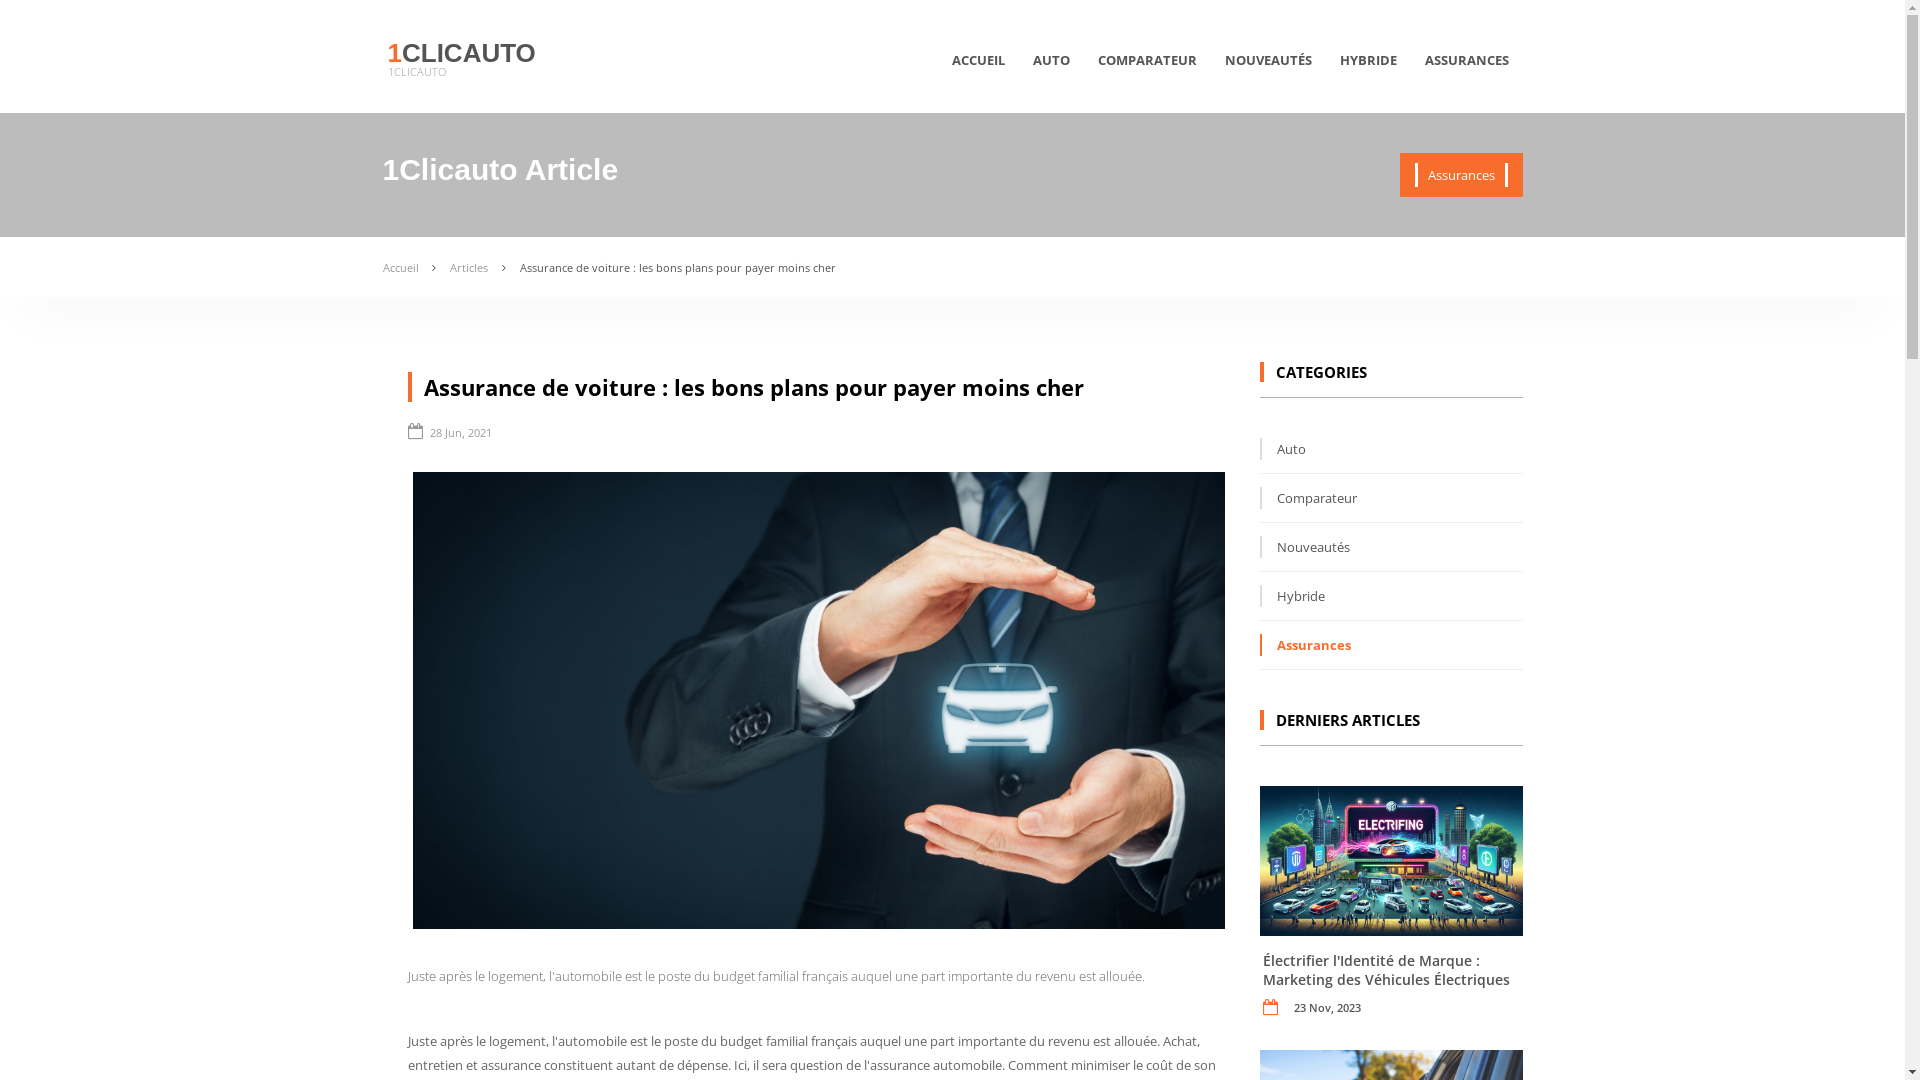 The image size is (1920, 1080). Describe the element at coordinates (1283, 449) in the screenshot. I see `Auto` at that location.